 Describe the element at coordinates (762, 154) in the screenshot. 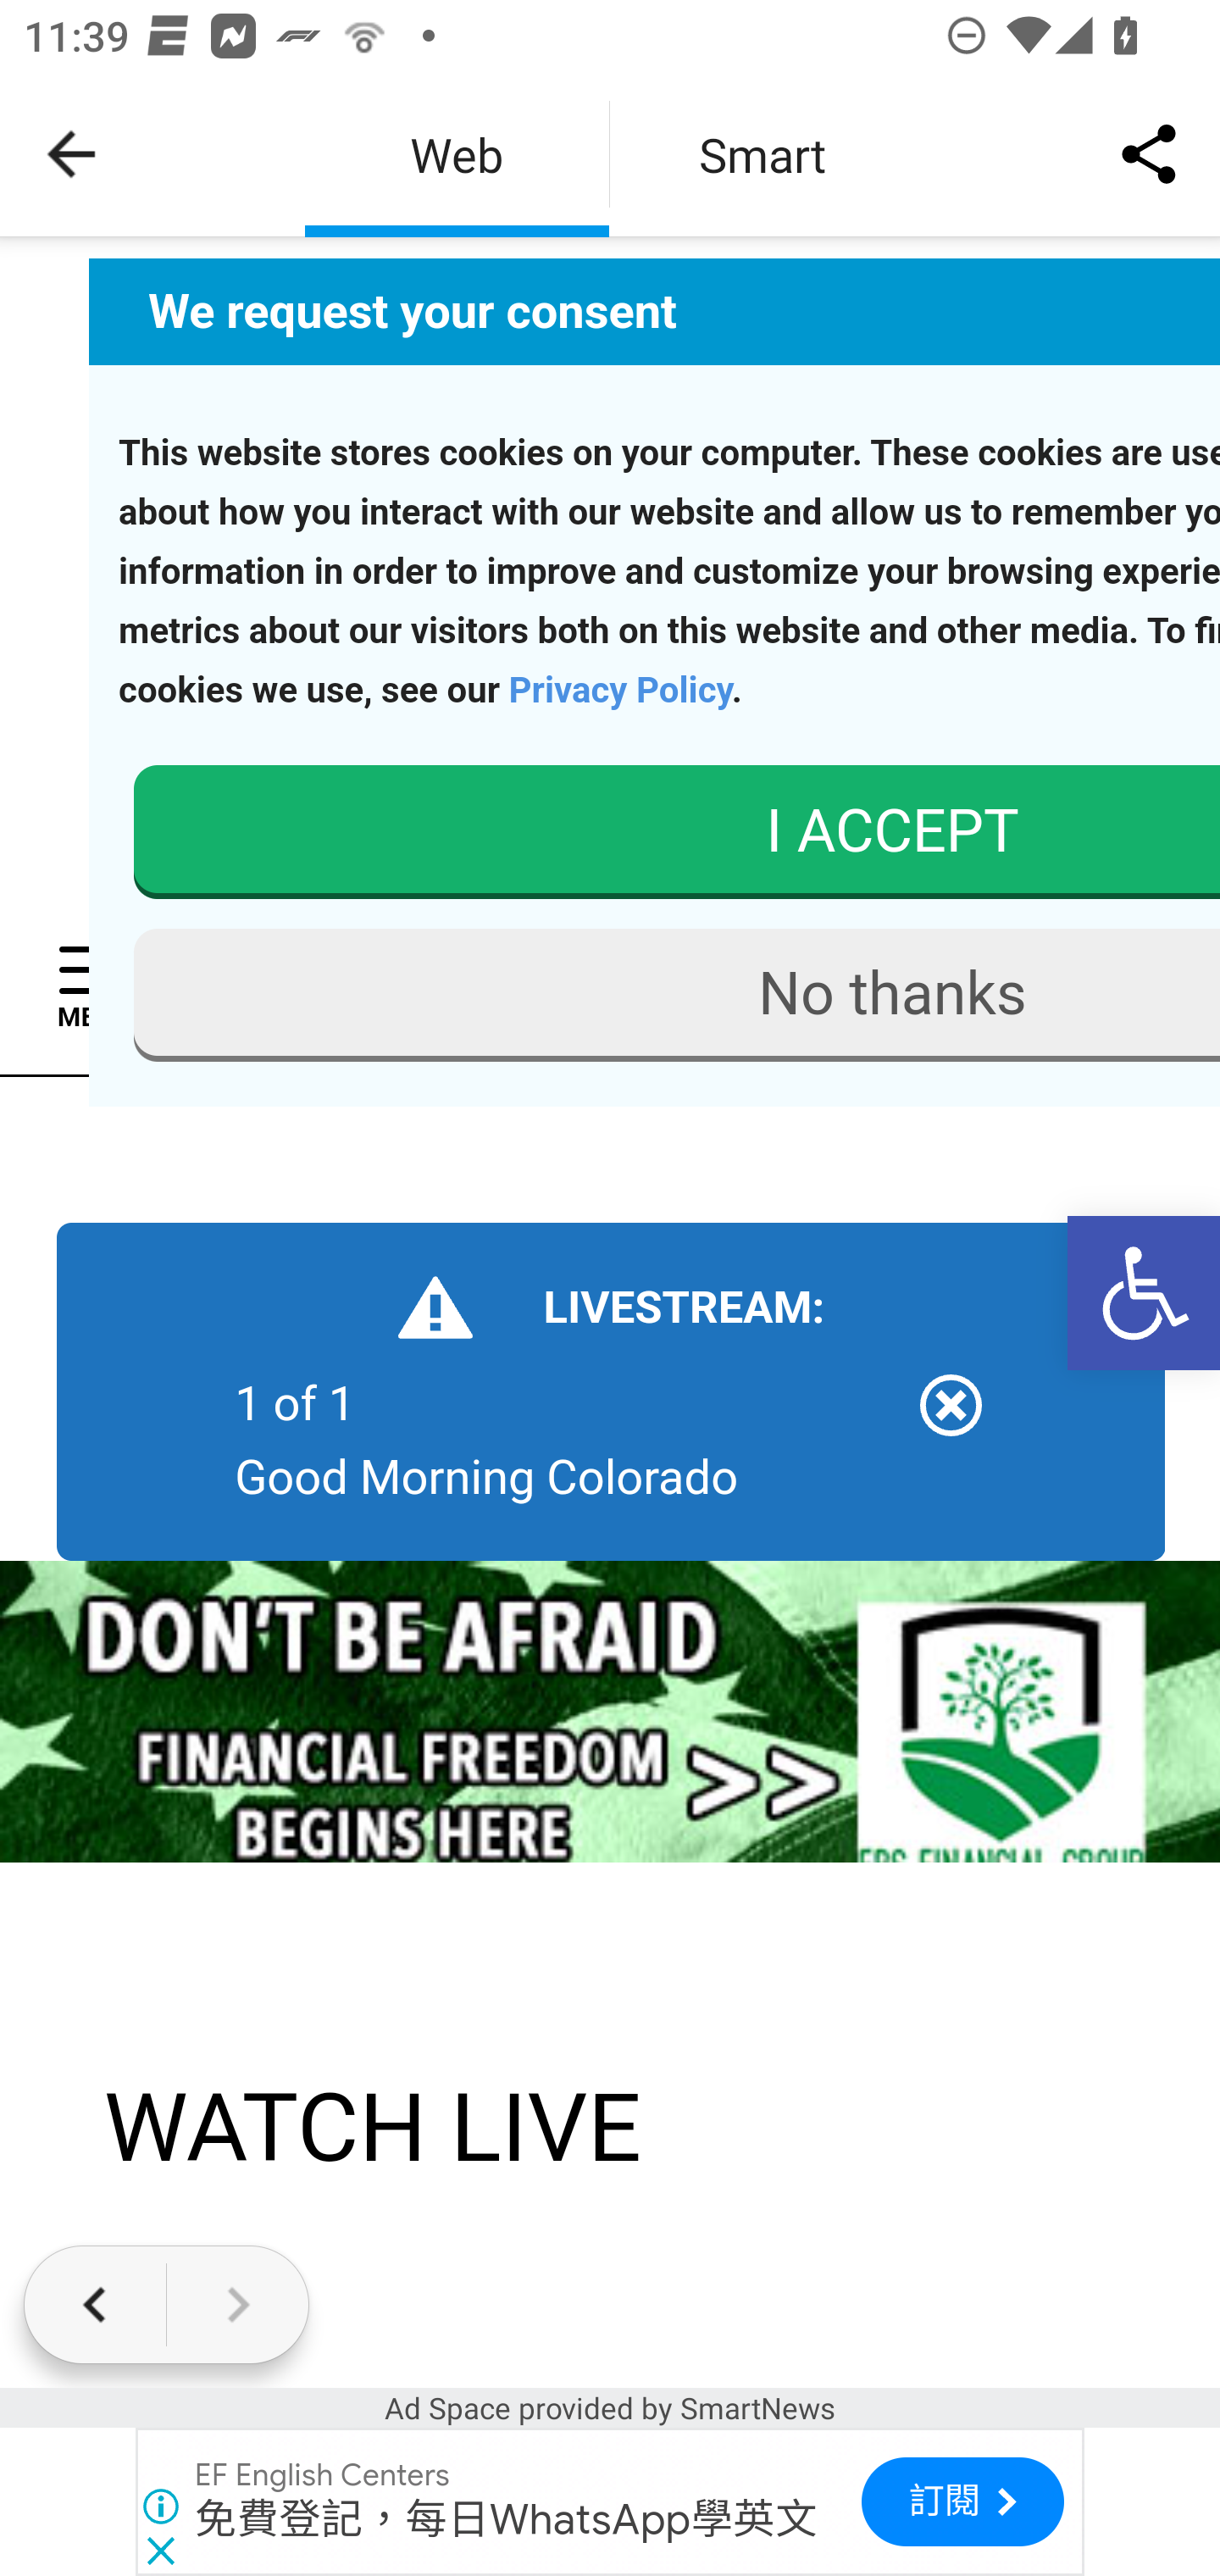

I see `Smart` at that location.